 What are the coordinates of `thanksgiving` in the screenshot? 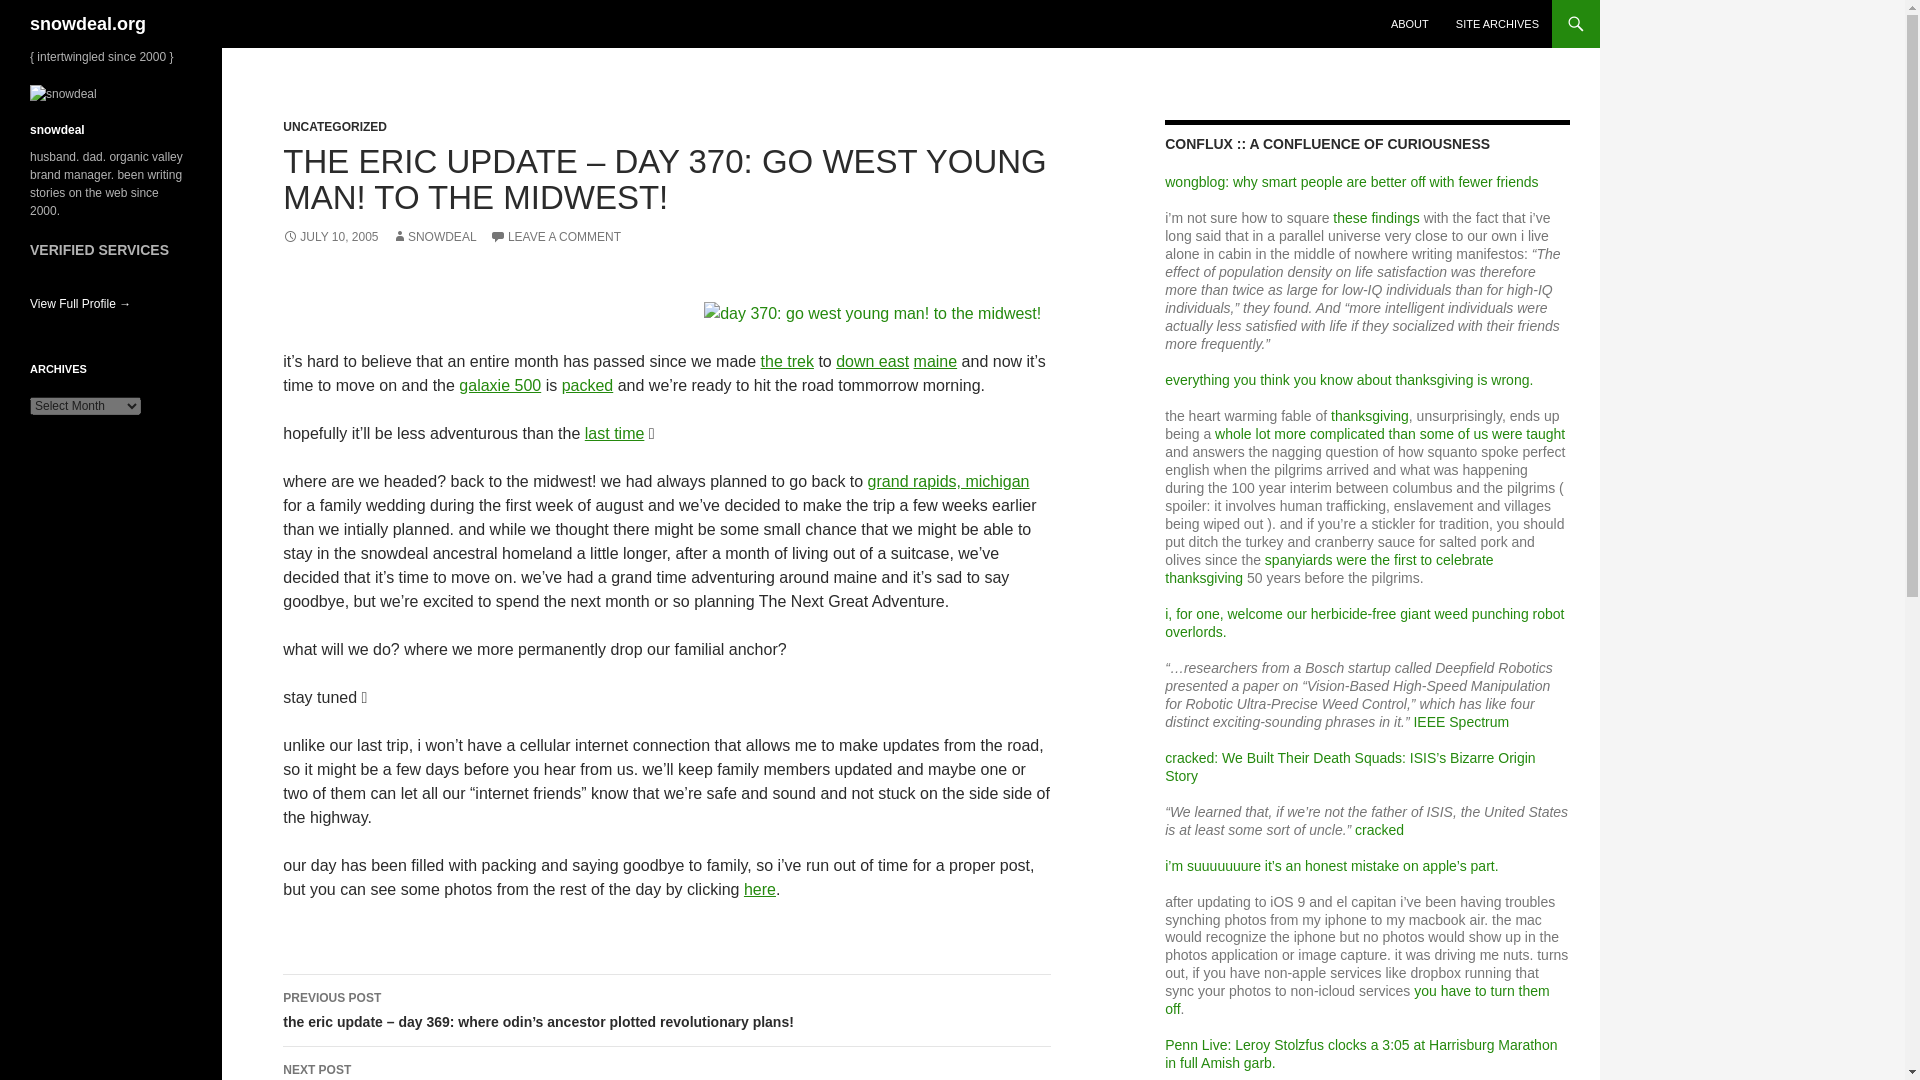 It's located at (1370, 416).